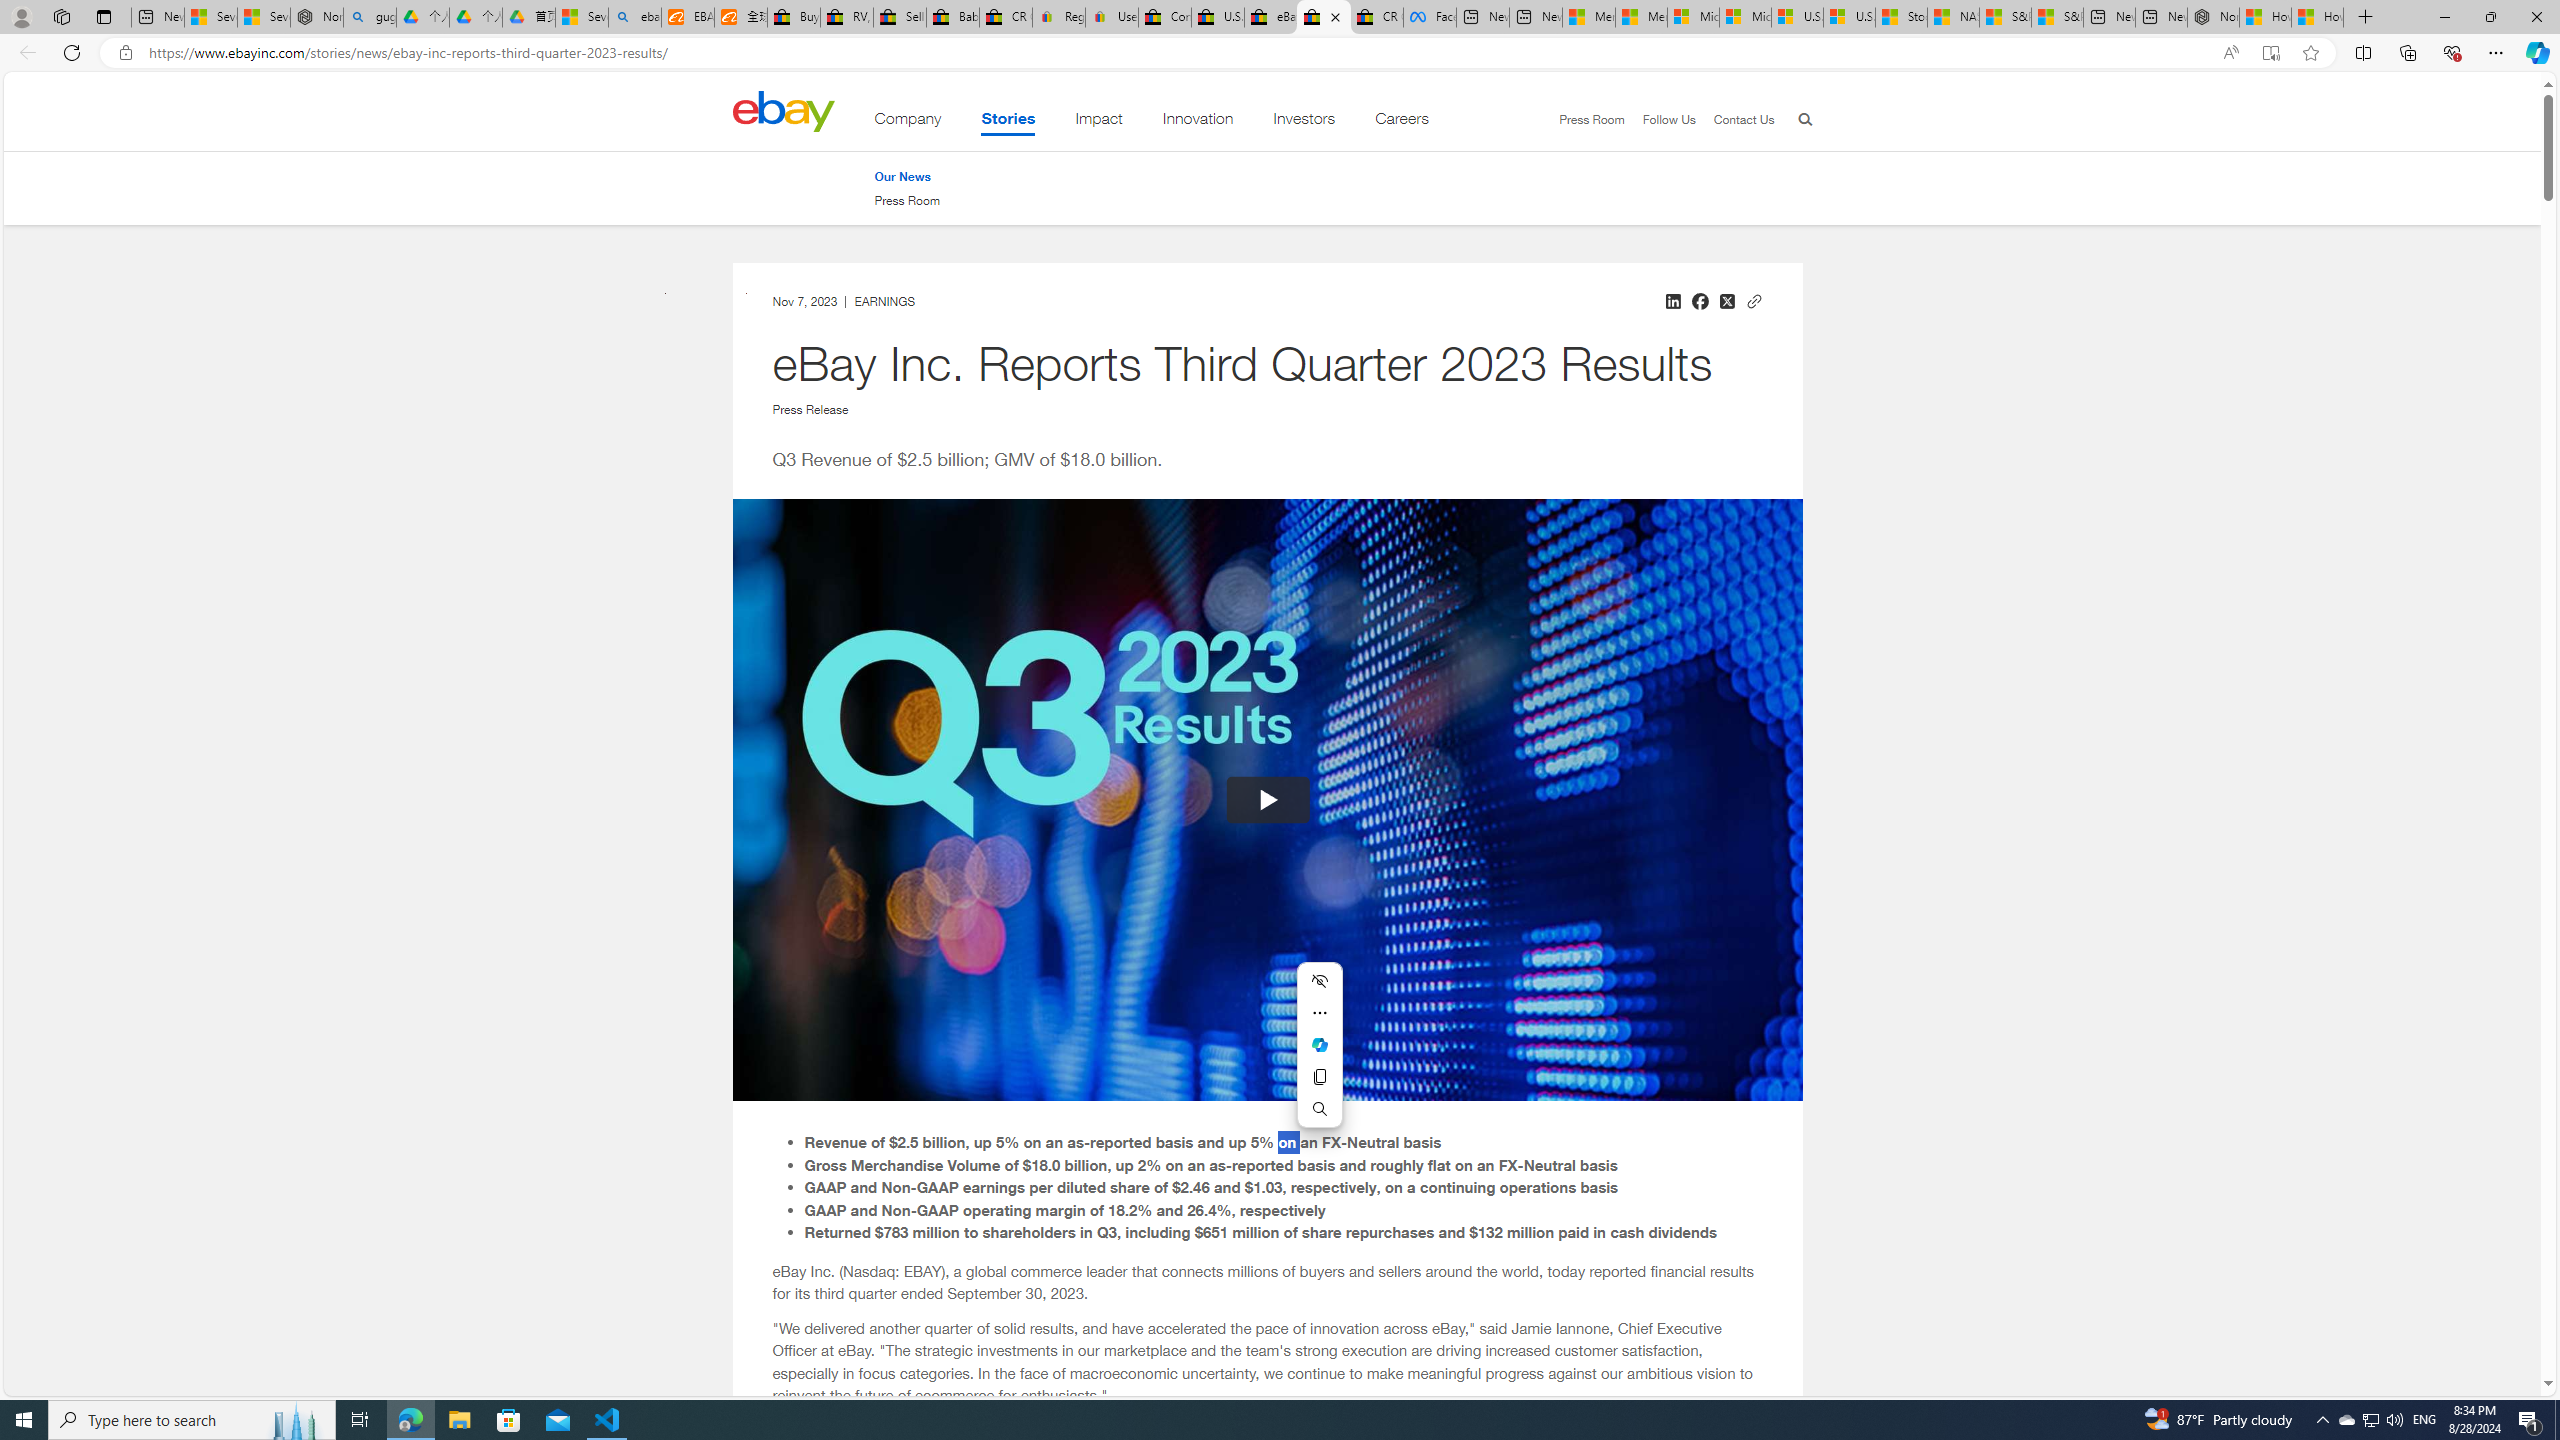 This screenshot has height=1440, width=2560. I want to click on Mini menu on text selection, so click(1319, 1045).